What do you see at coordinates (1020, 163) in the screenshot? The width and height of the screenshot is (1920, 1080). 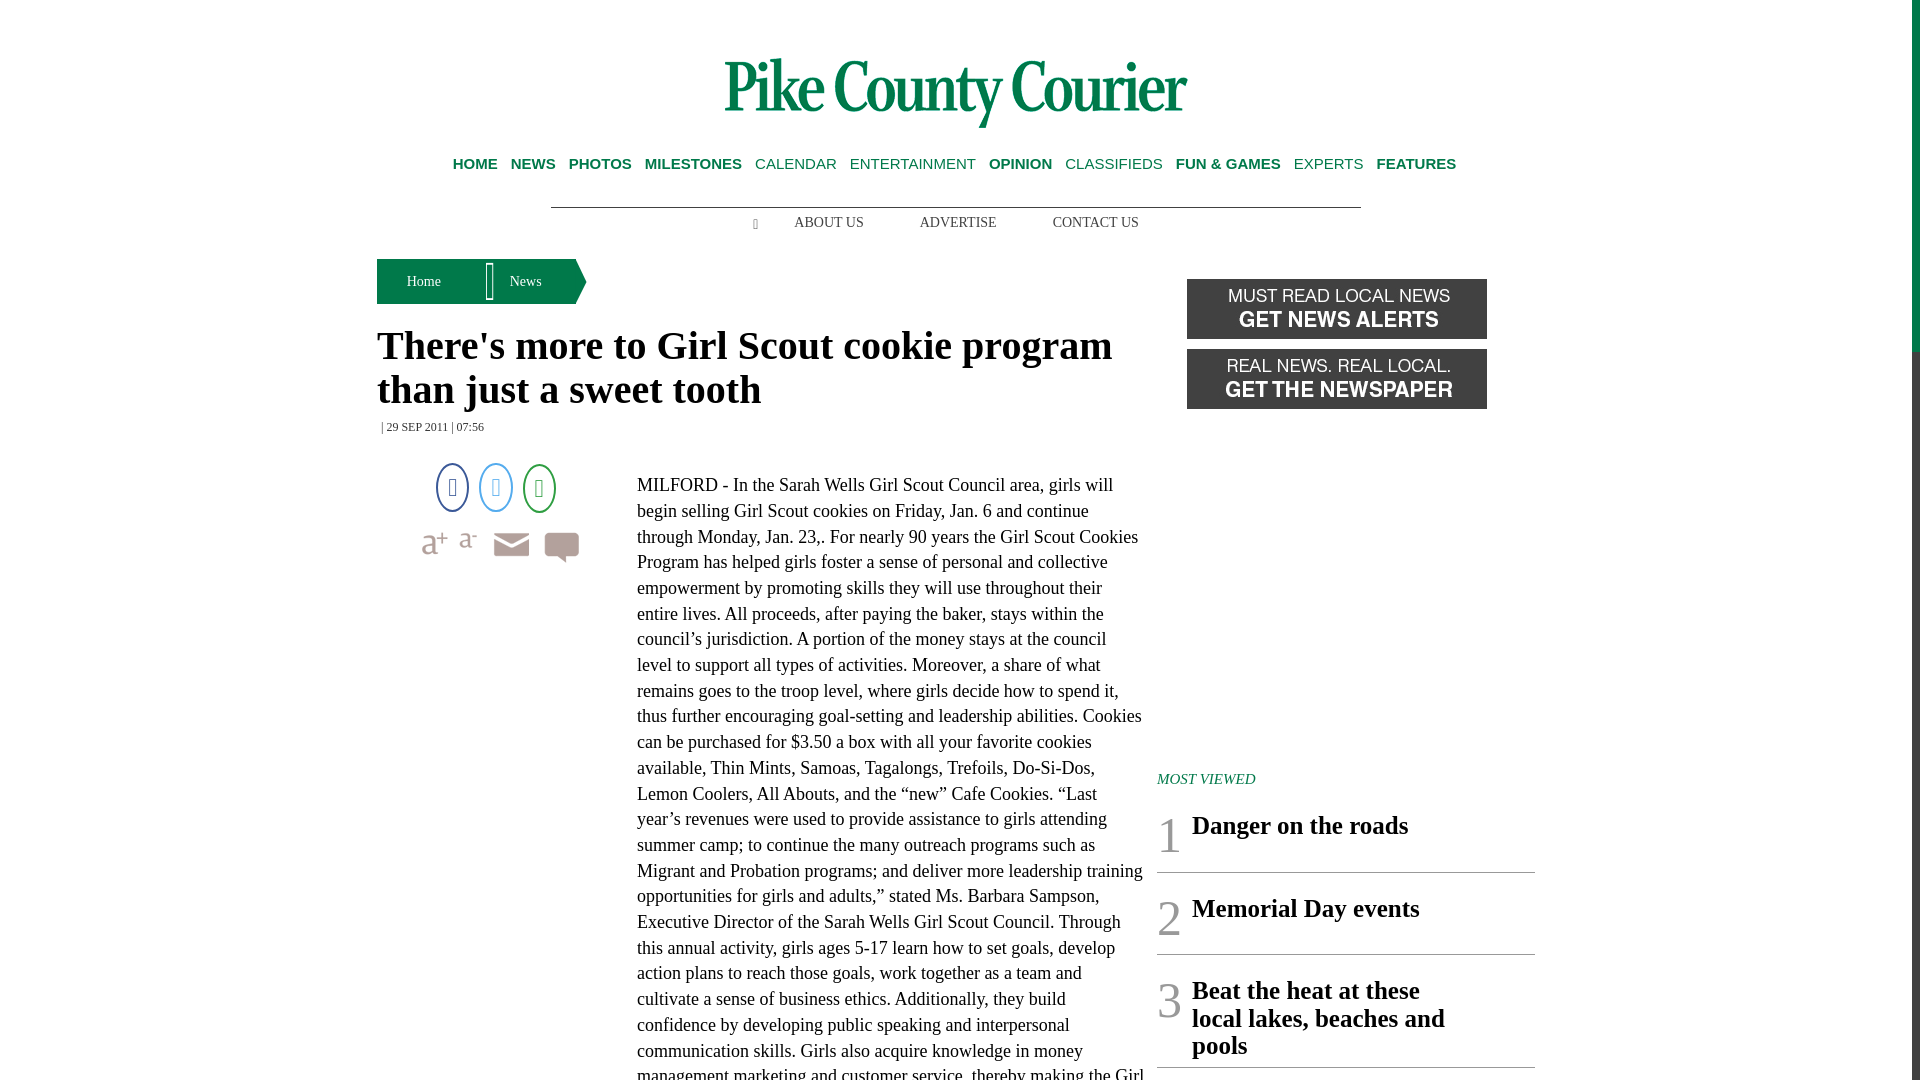 I see `OPINION` at bounding box center [1020, 163].